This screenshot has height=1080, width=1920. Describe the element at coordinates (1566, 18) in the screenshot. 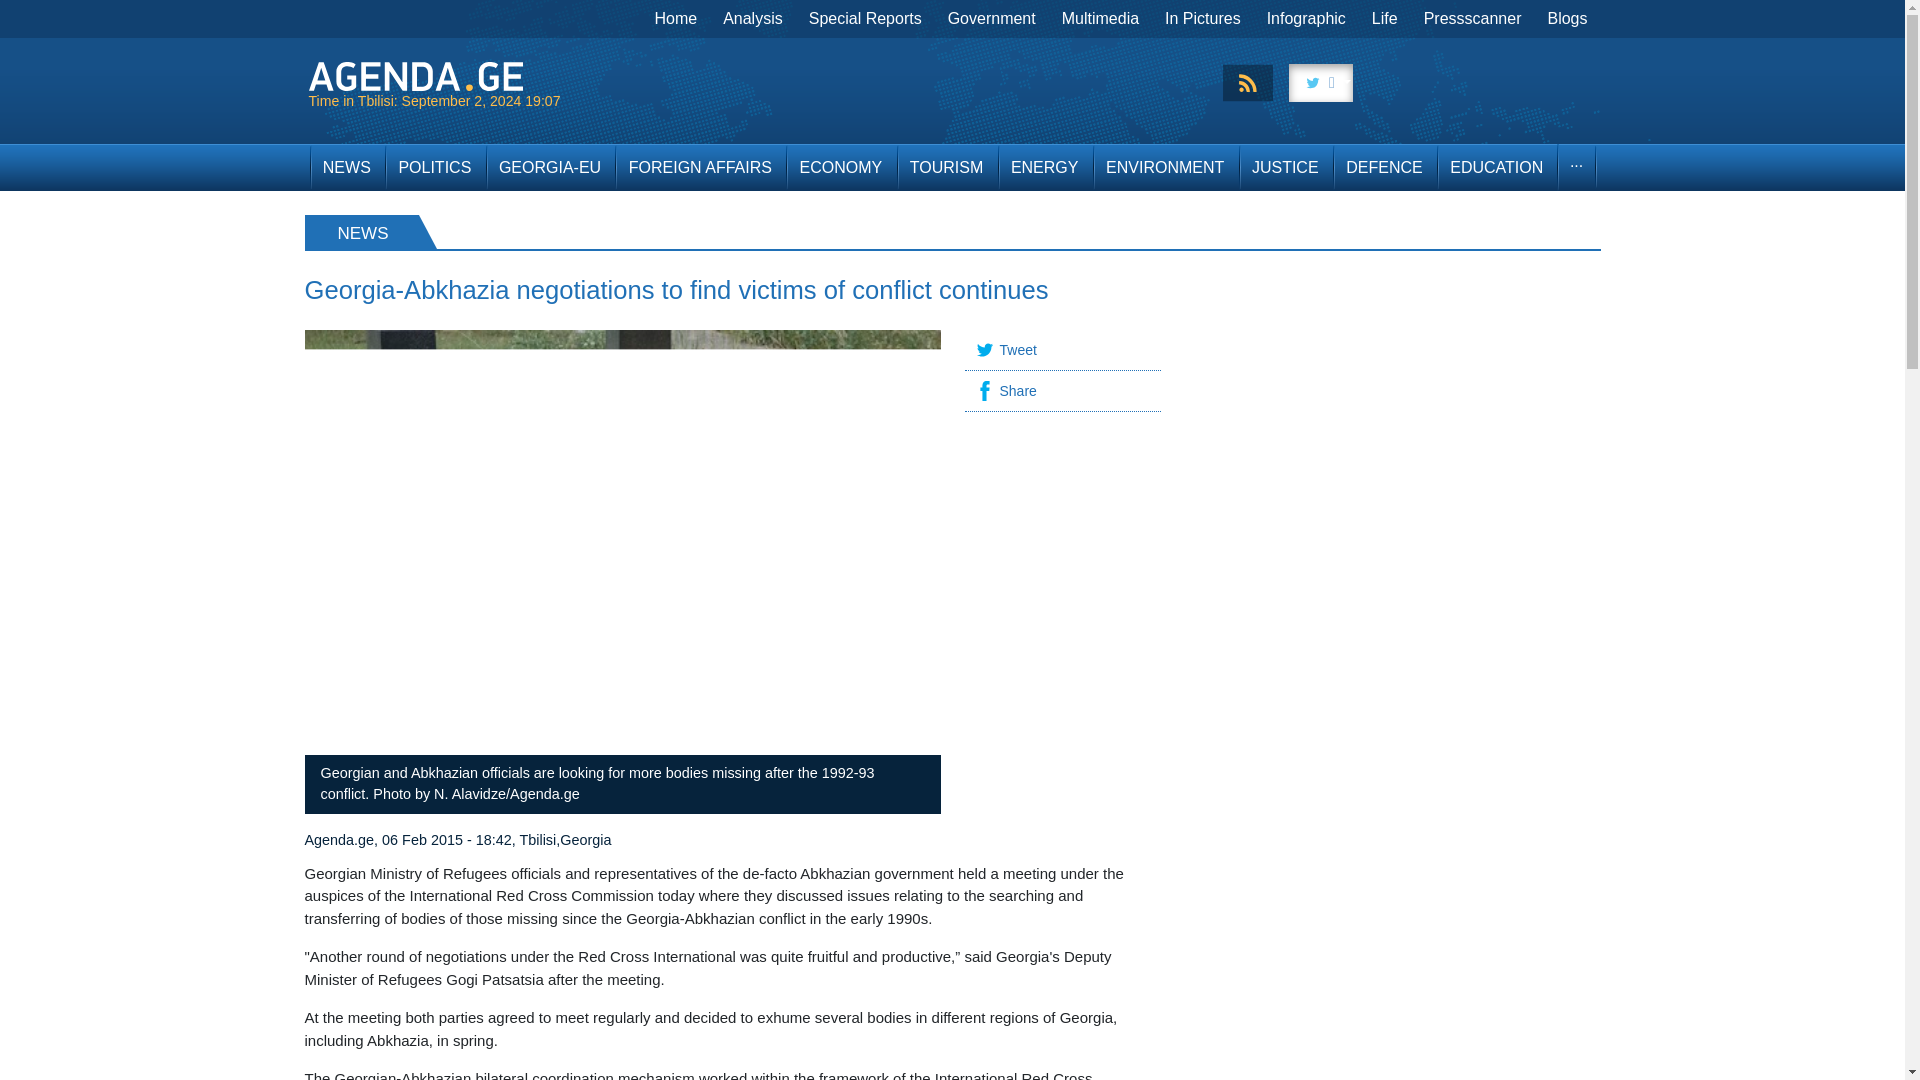

I see `Blogs` at that location.